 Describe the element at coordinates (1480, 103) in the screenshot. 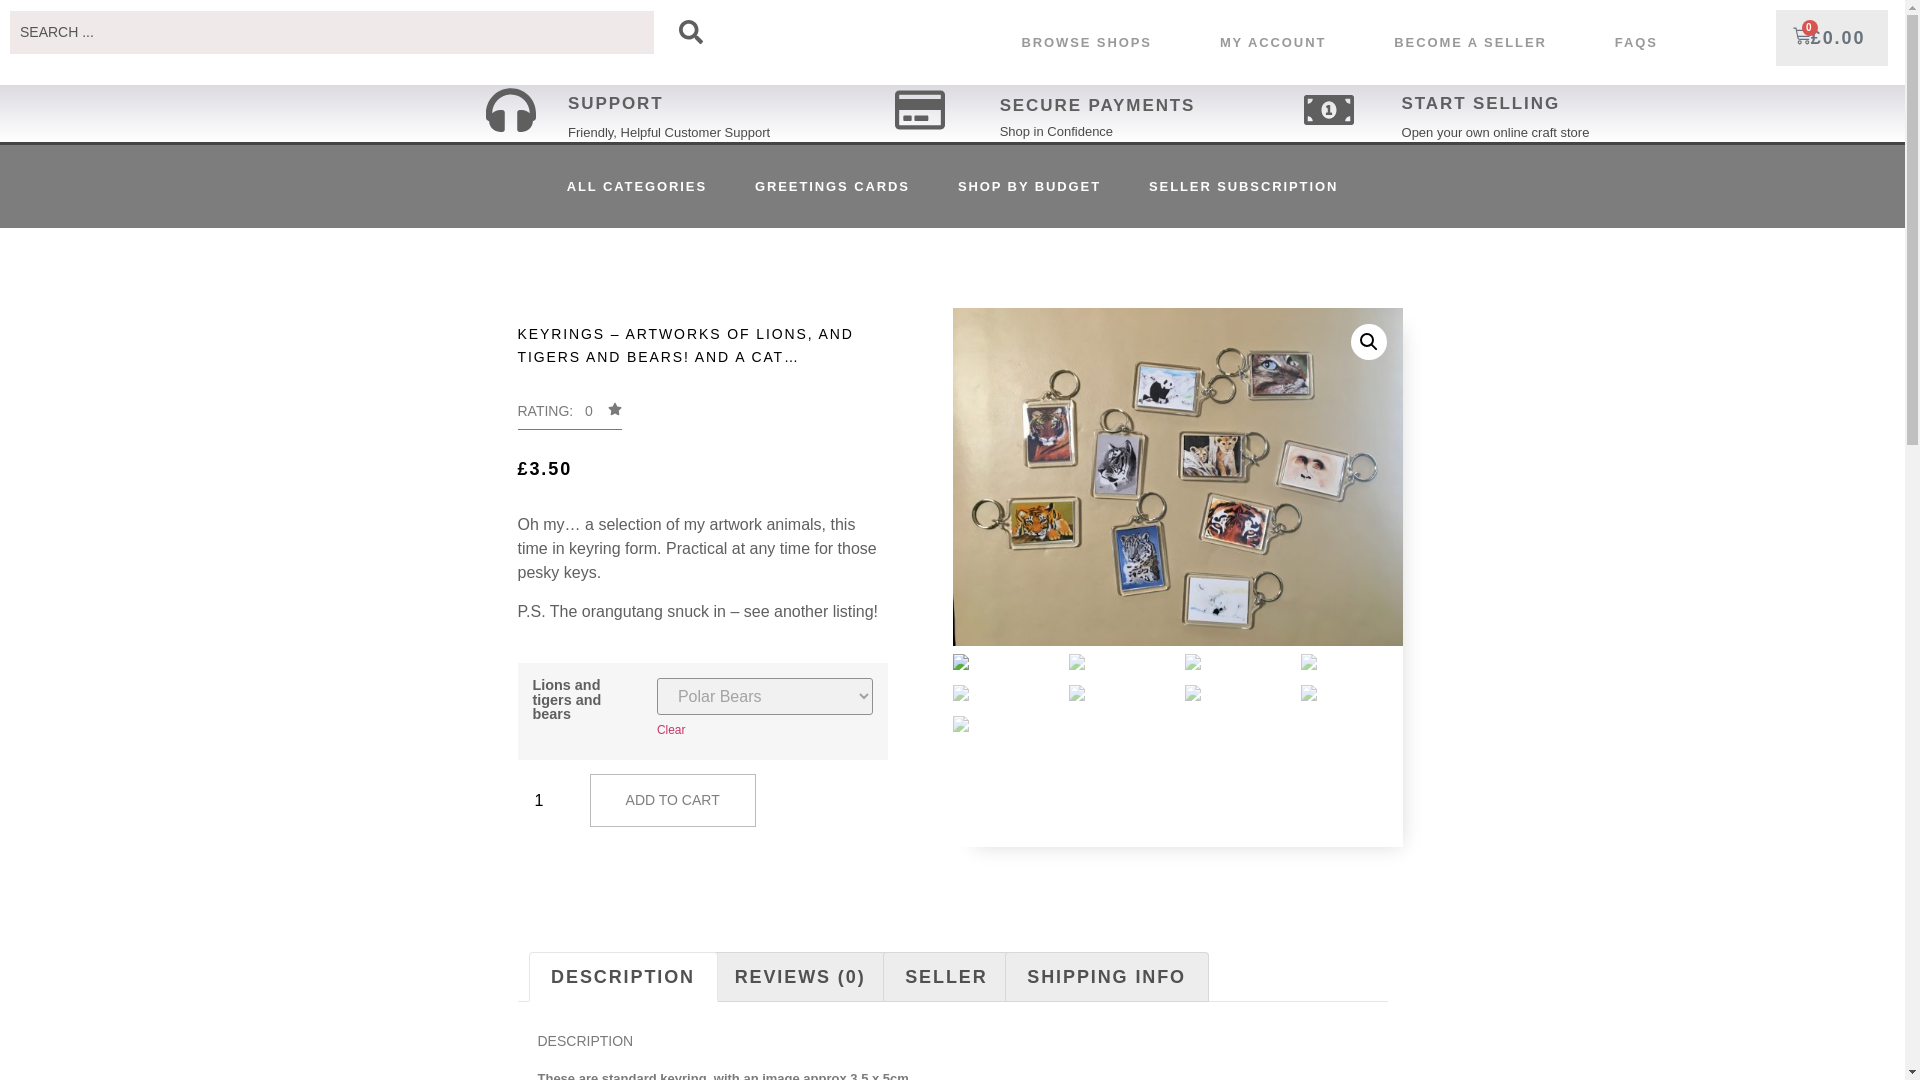

I see `START SELLING` at that location.